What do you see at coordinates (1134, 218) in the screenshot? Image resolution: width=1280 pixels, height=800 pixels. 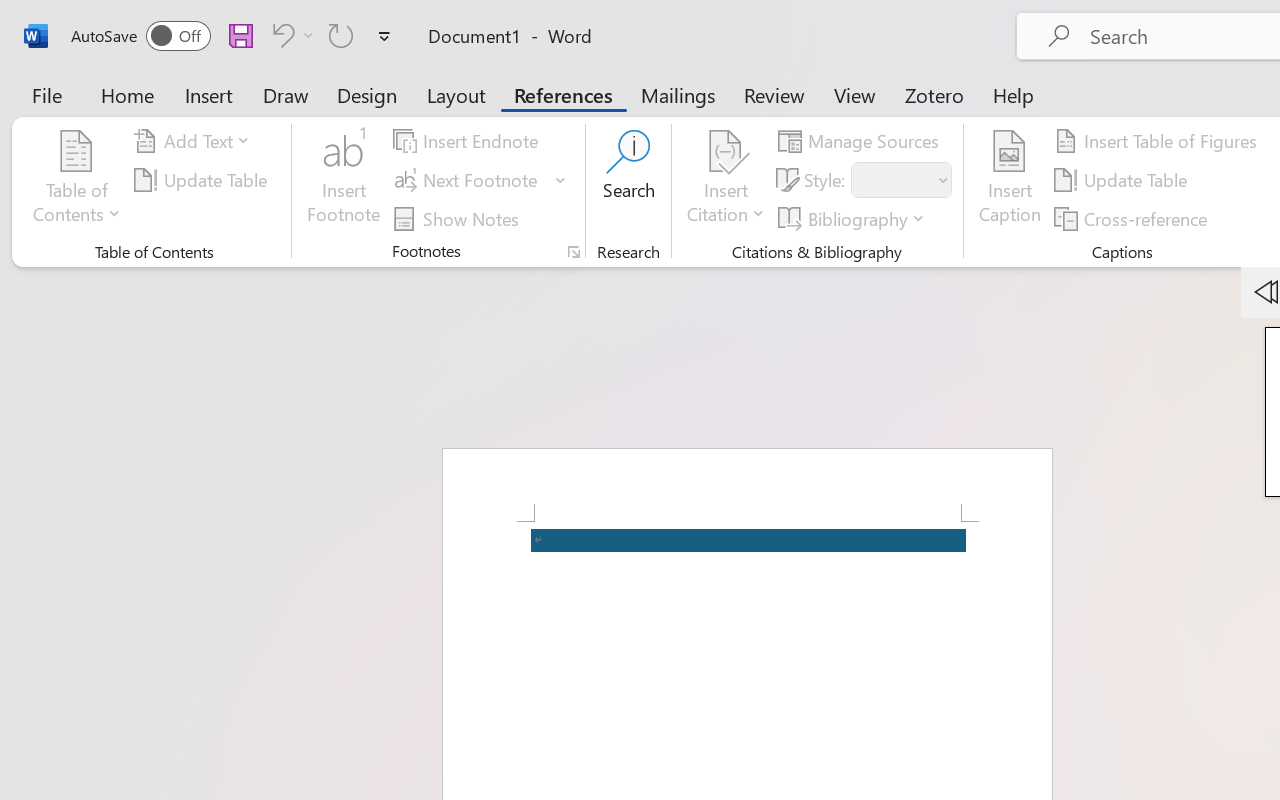 I see `Cross-reference...` at bounding box center [1134, 218].